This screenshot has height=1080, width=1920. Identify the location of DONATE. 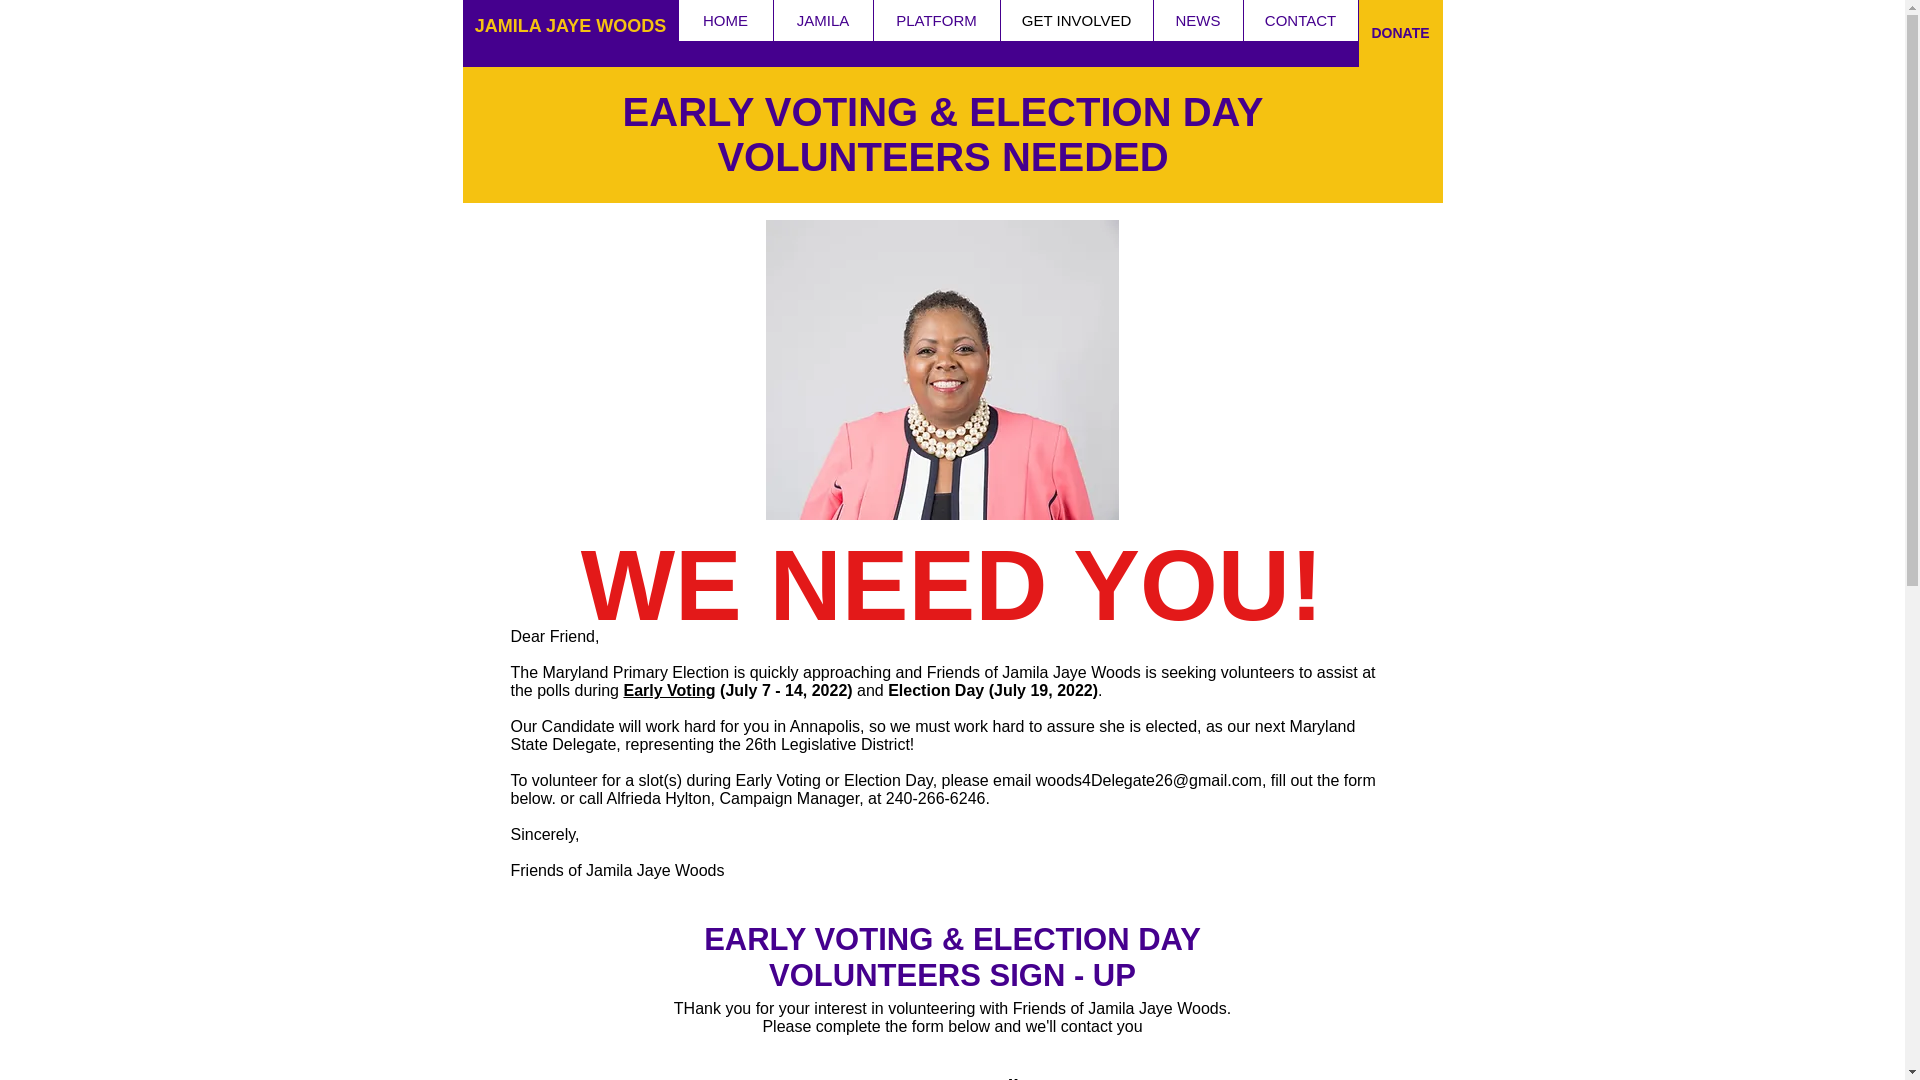
(1399, 33).